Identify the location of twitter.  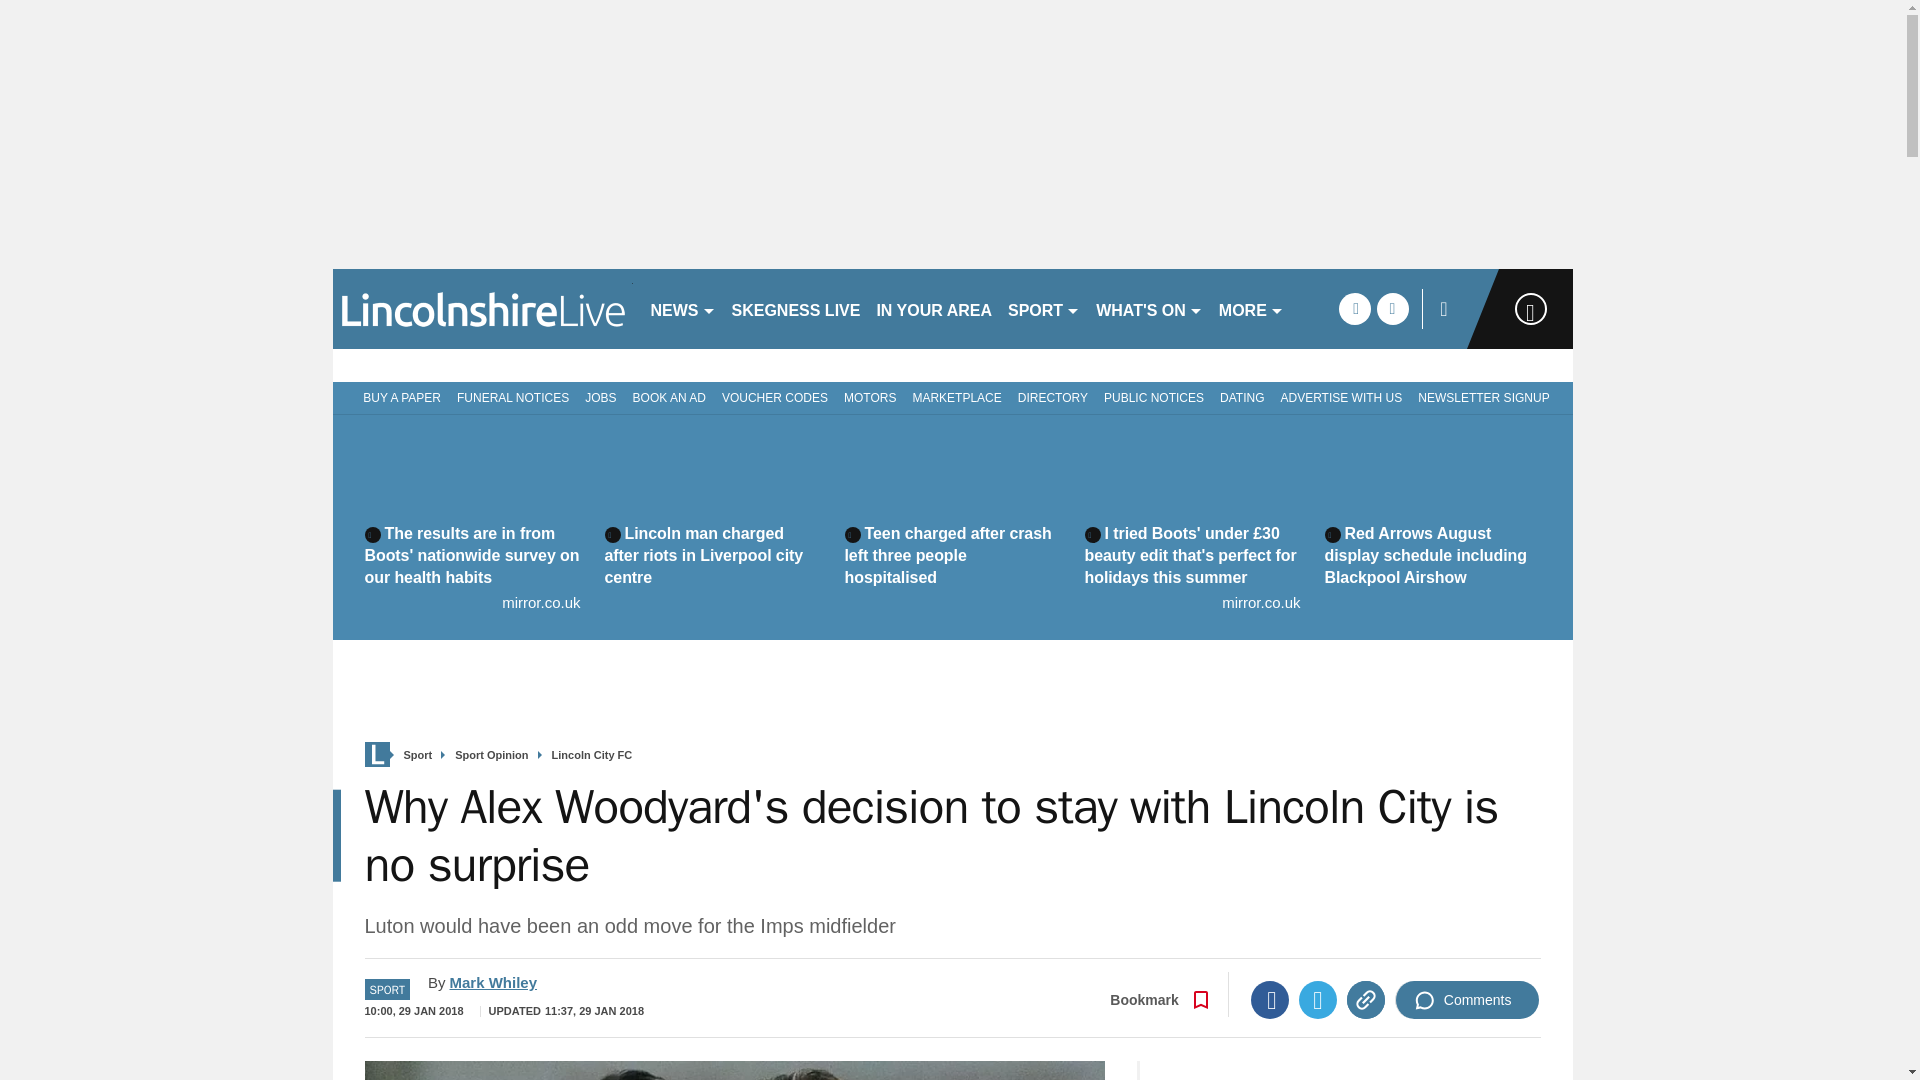
(1392, 308).